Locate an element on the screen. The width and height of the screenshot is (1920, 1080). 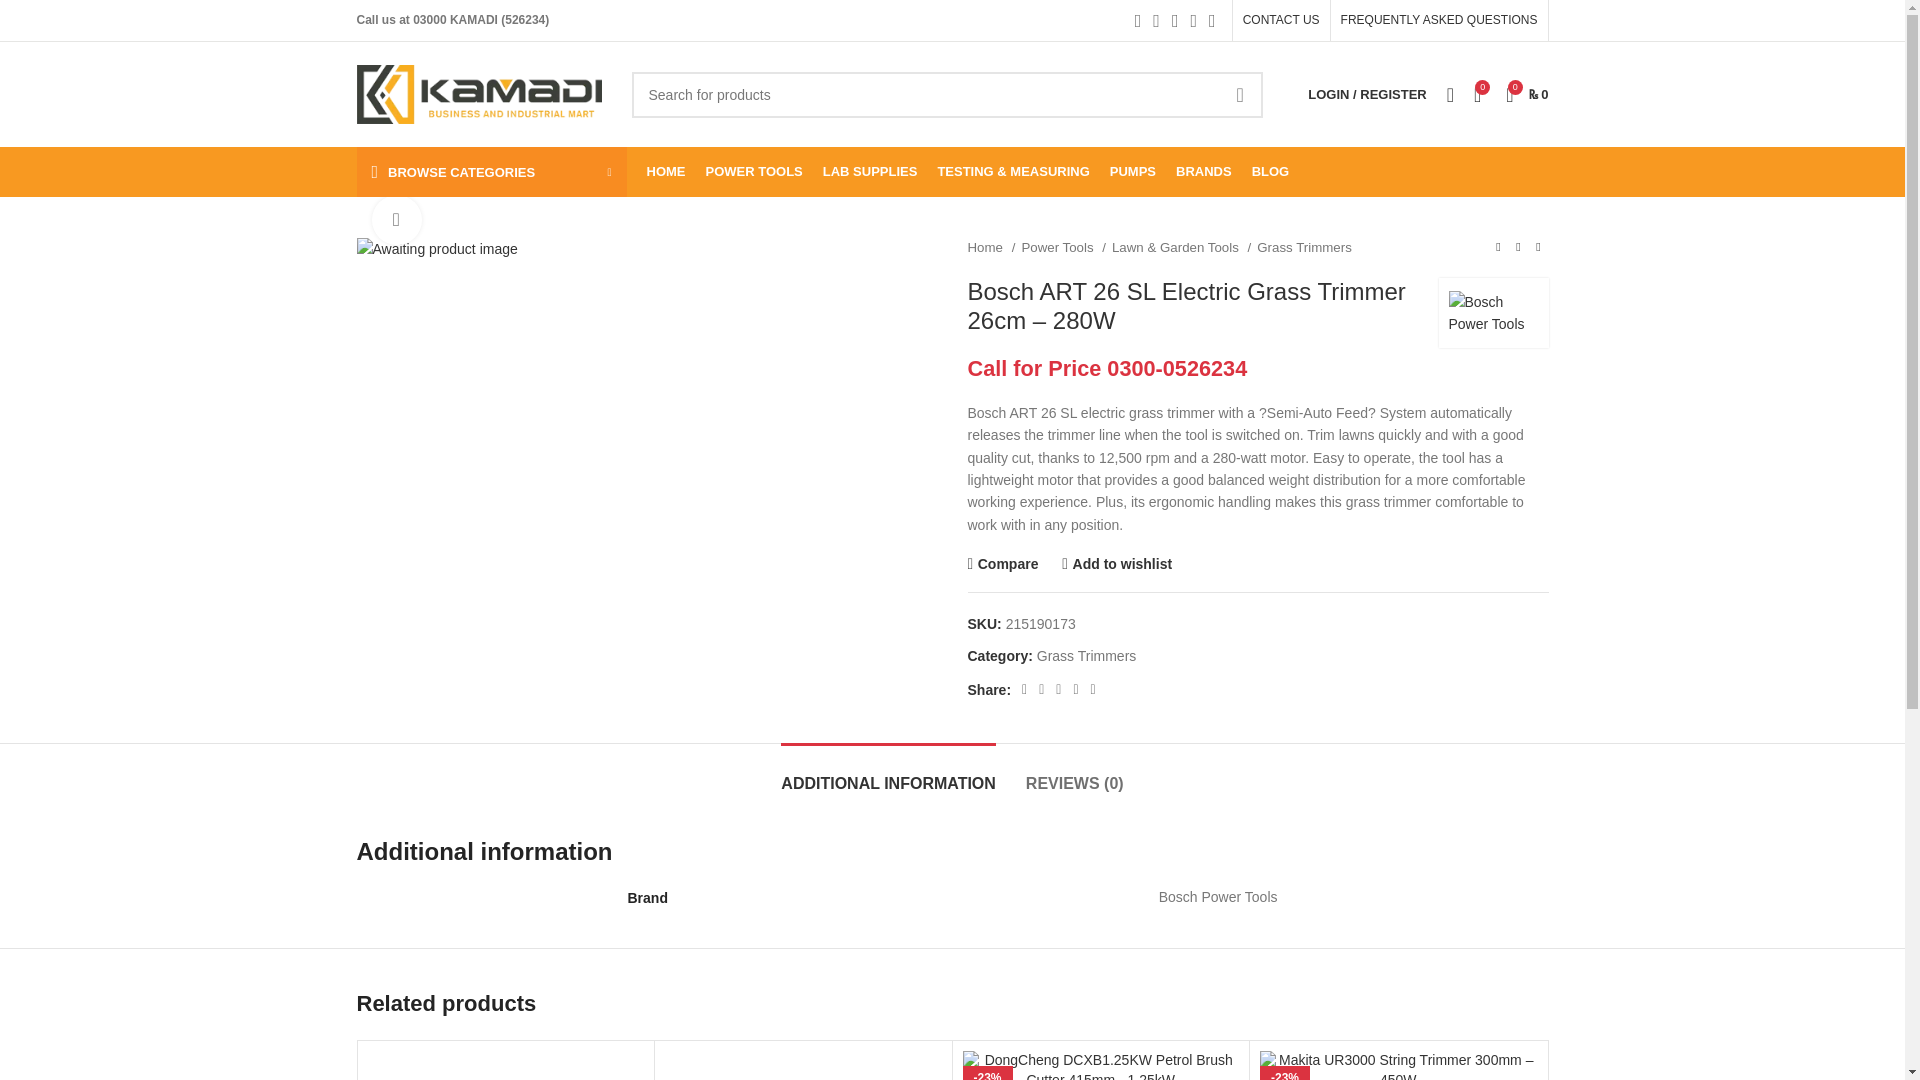
My account is located at coordinates (1366, 94).